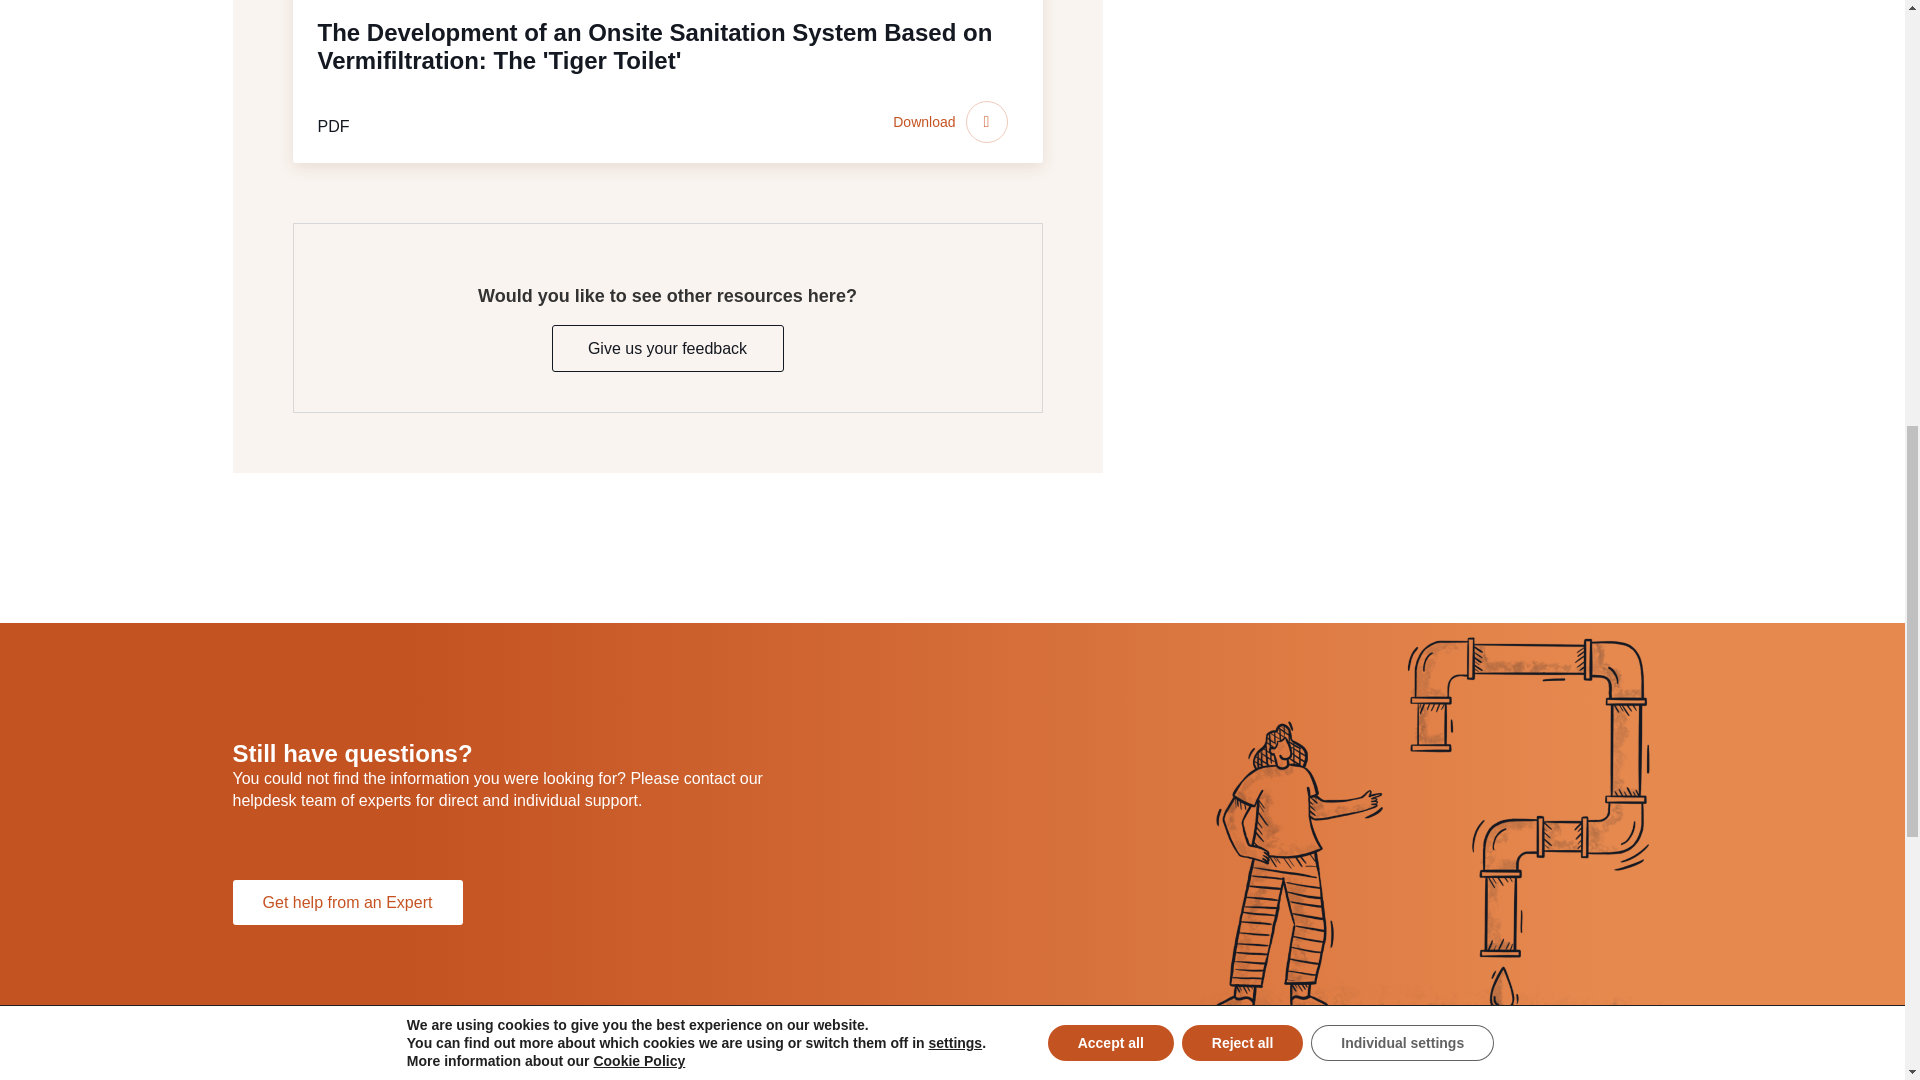 The height and width of the screenshot is (1080, 1920). Describe the element at coordinates (347, 902) in the screenshot. I see `Get help from an Expert` at that location.